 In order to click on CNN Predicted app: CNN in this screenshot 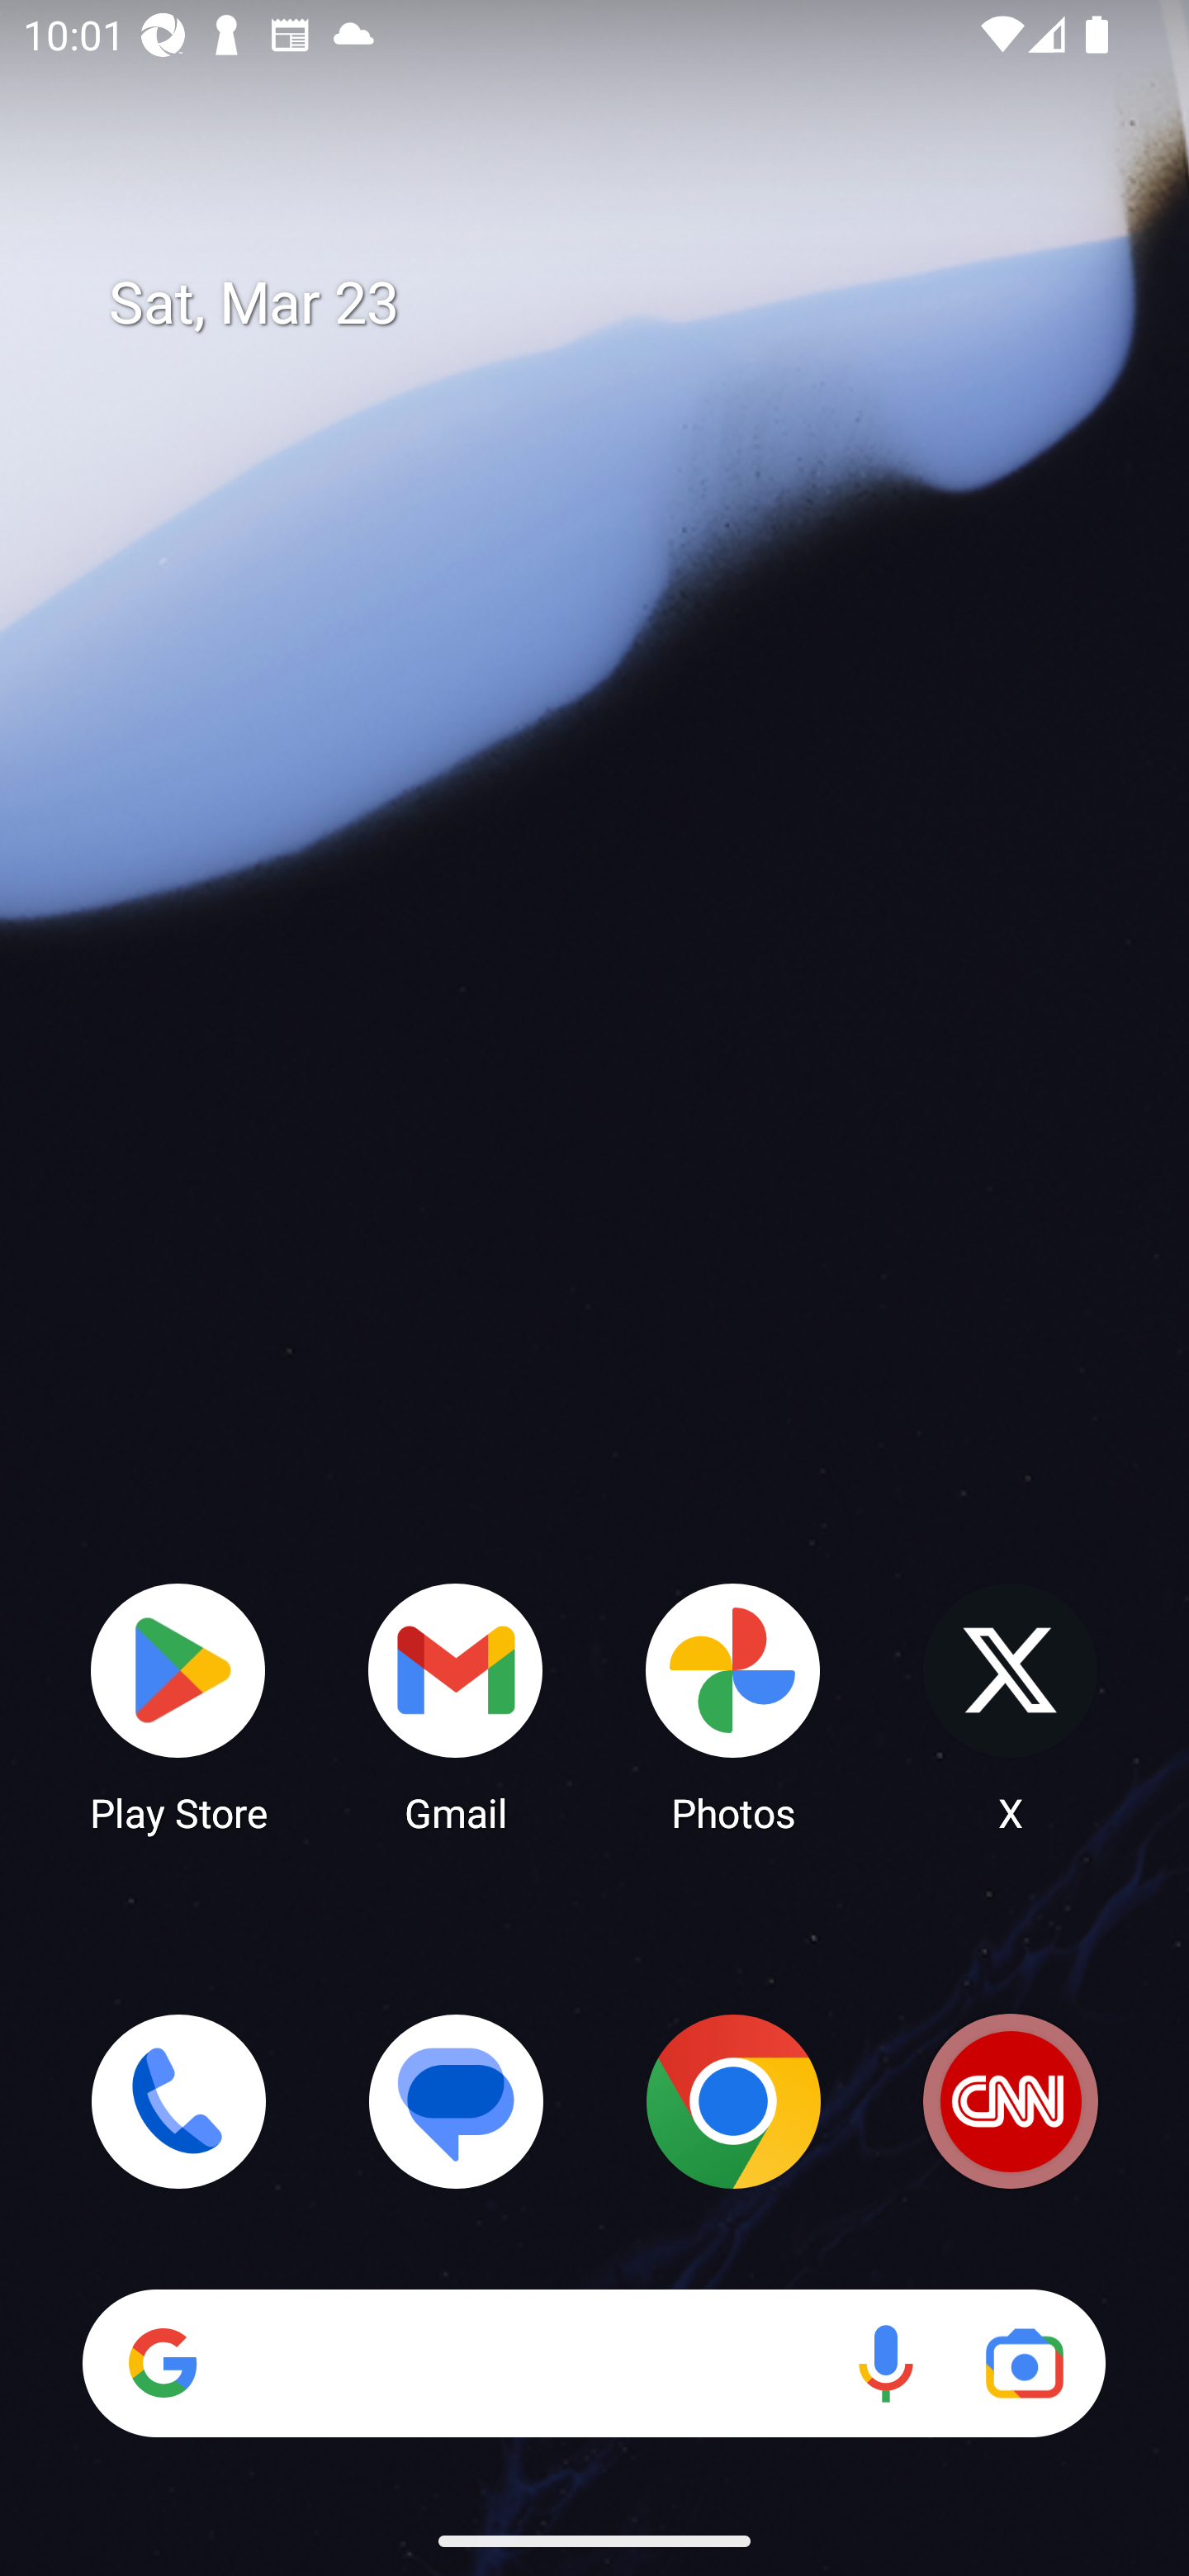, I will do `click(1011, 2101)`.